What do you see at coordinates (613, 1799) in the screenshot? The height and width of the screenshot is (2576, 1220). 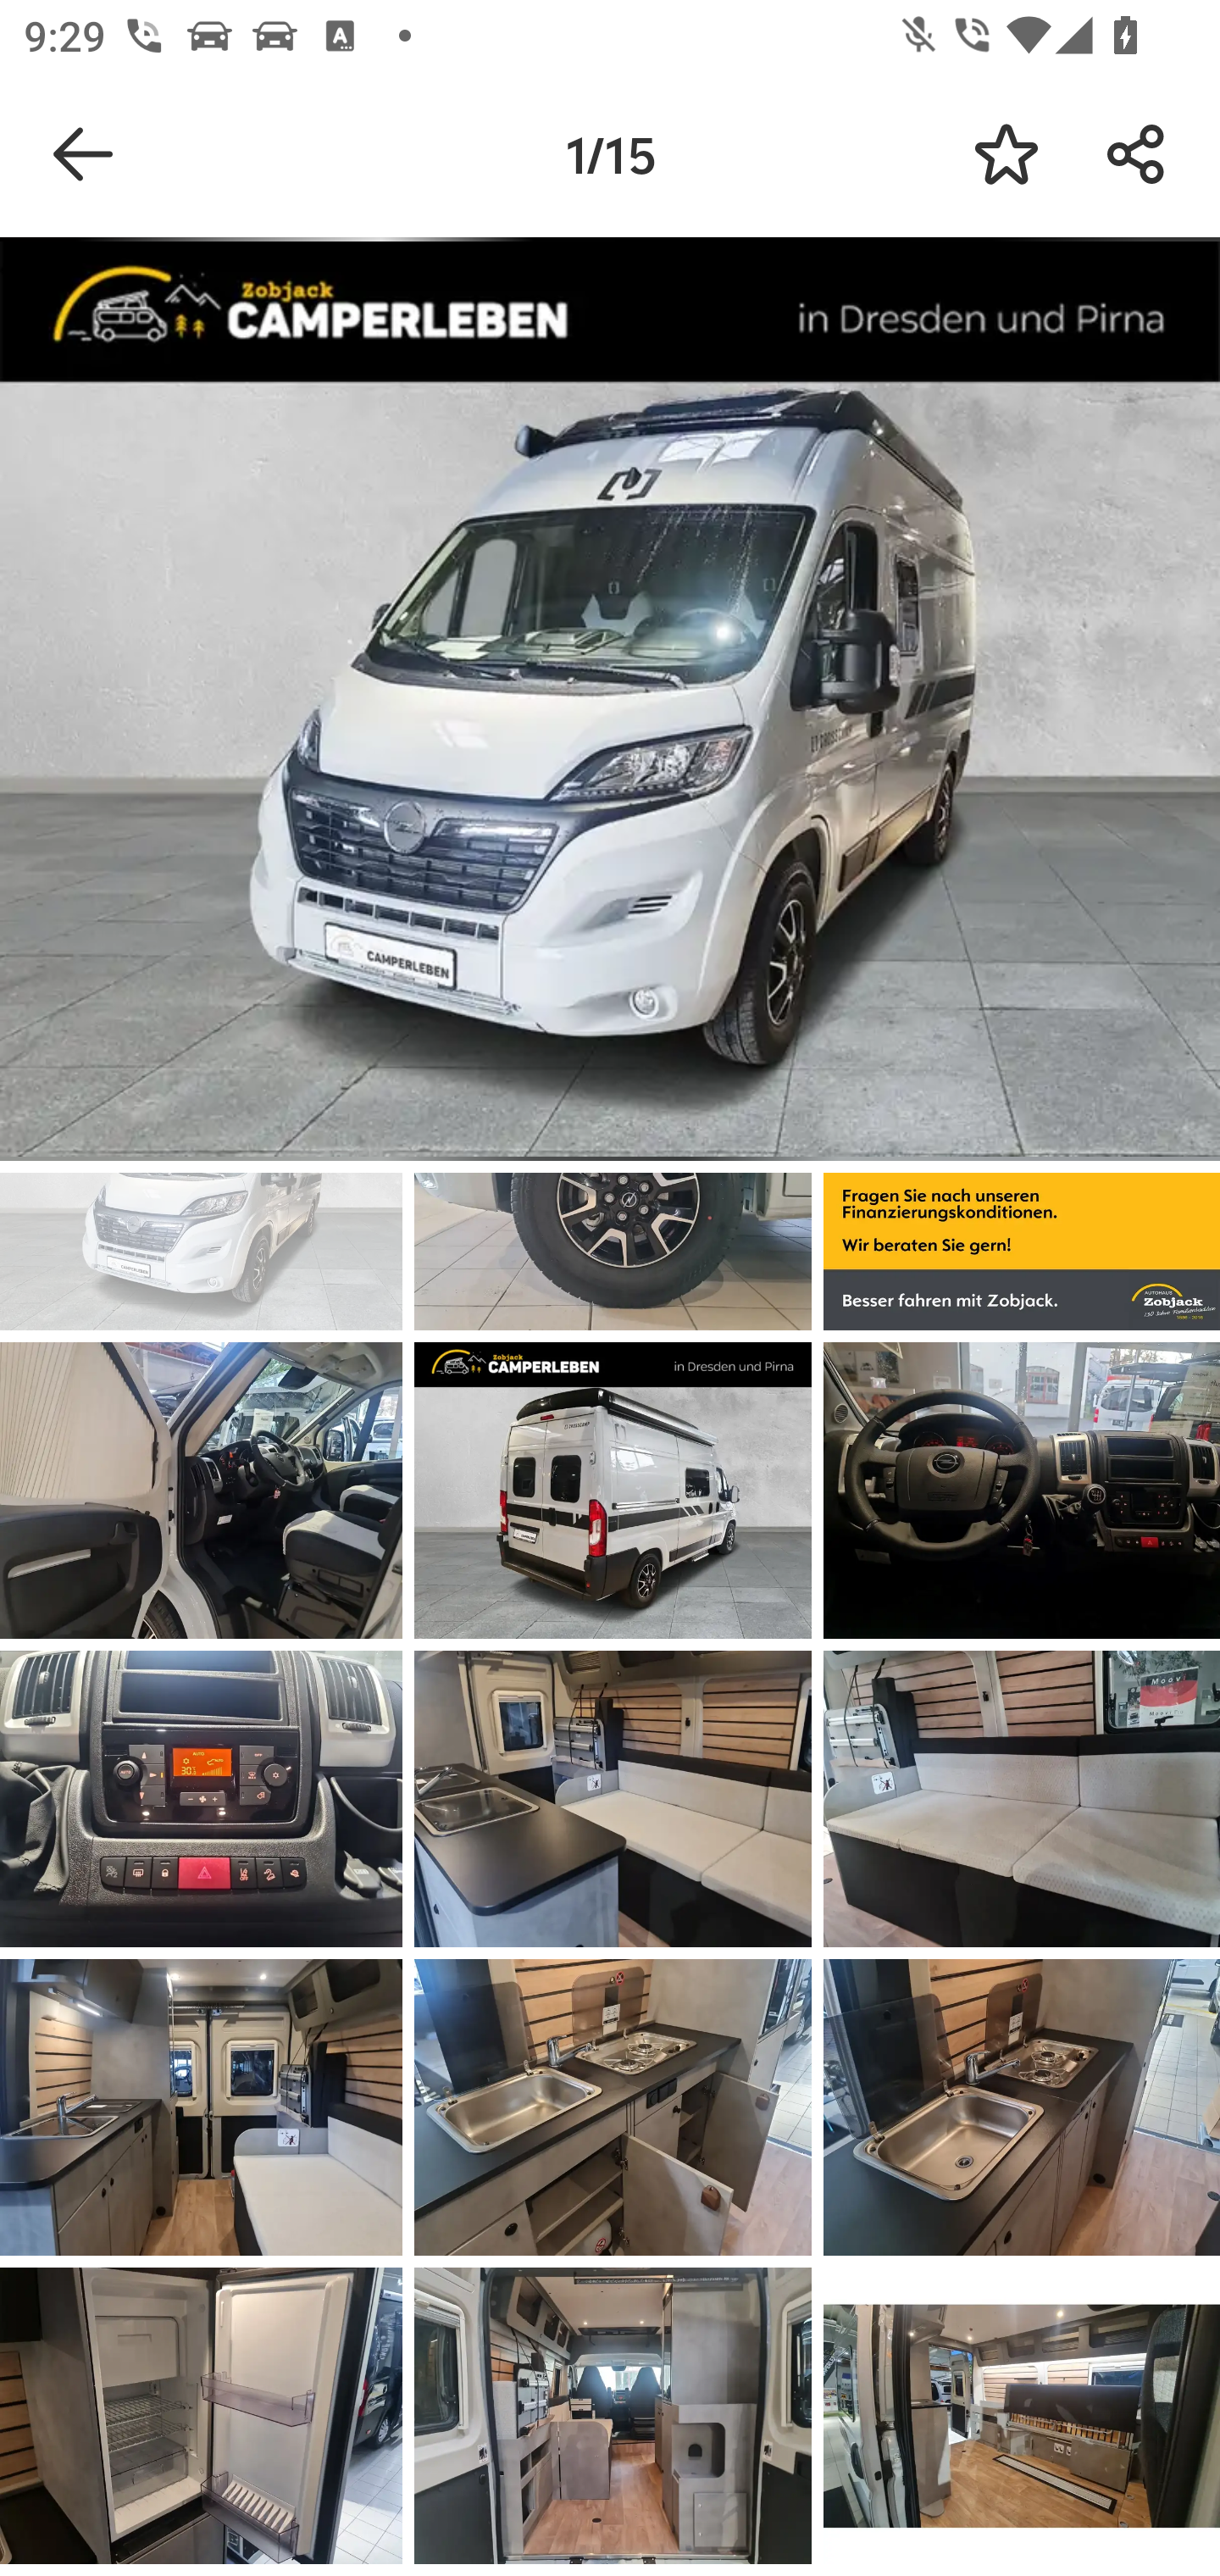 I see `image` at bounding box center [613, 1799].